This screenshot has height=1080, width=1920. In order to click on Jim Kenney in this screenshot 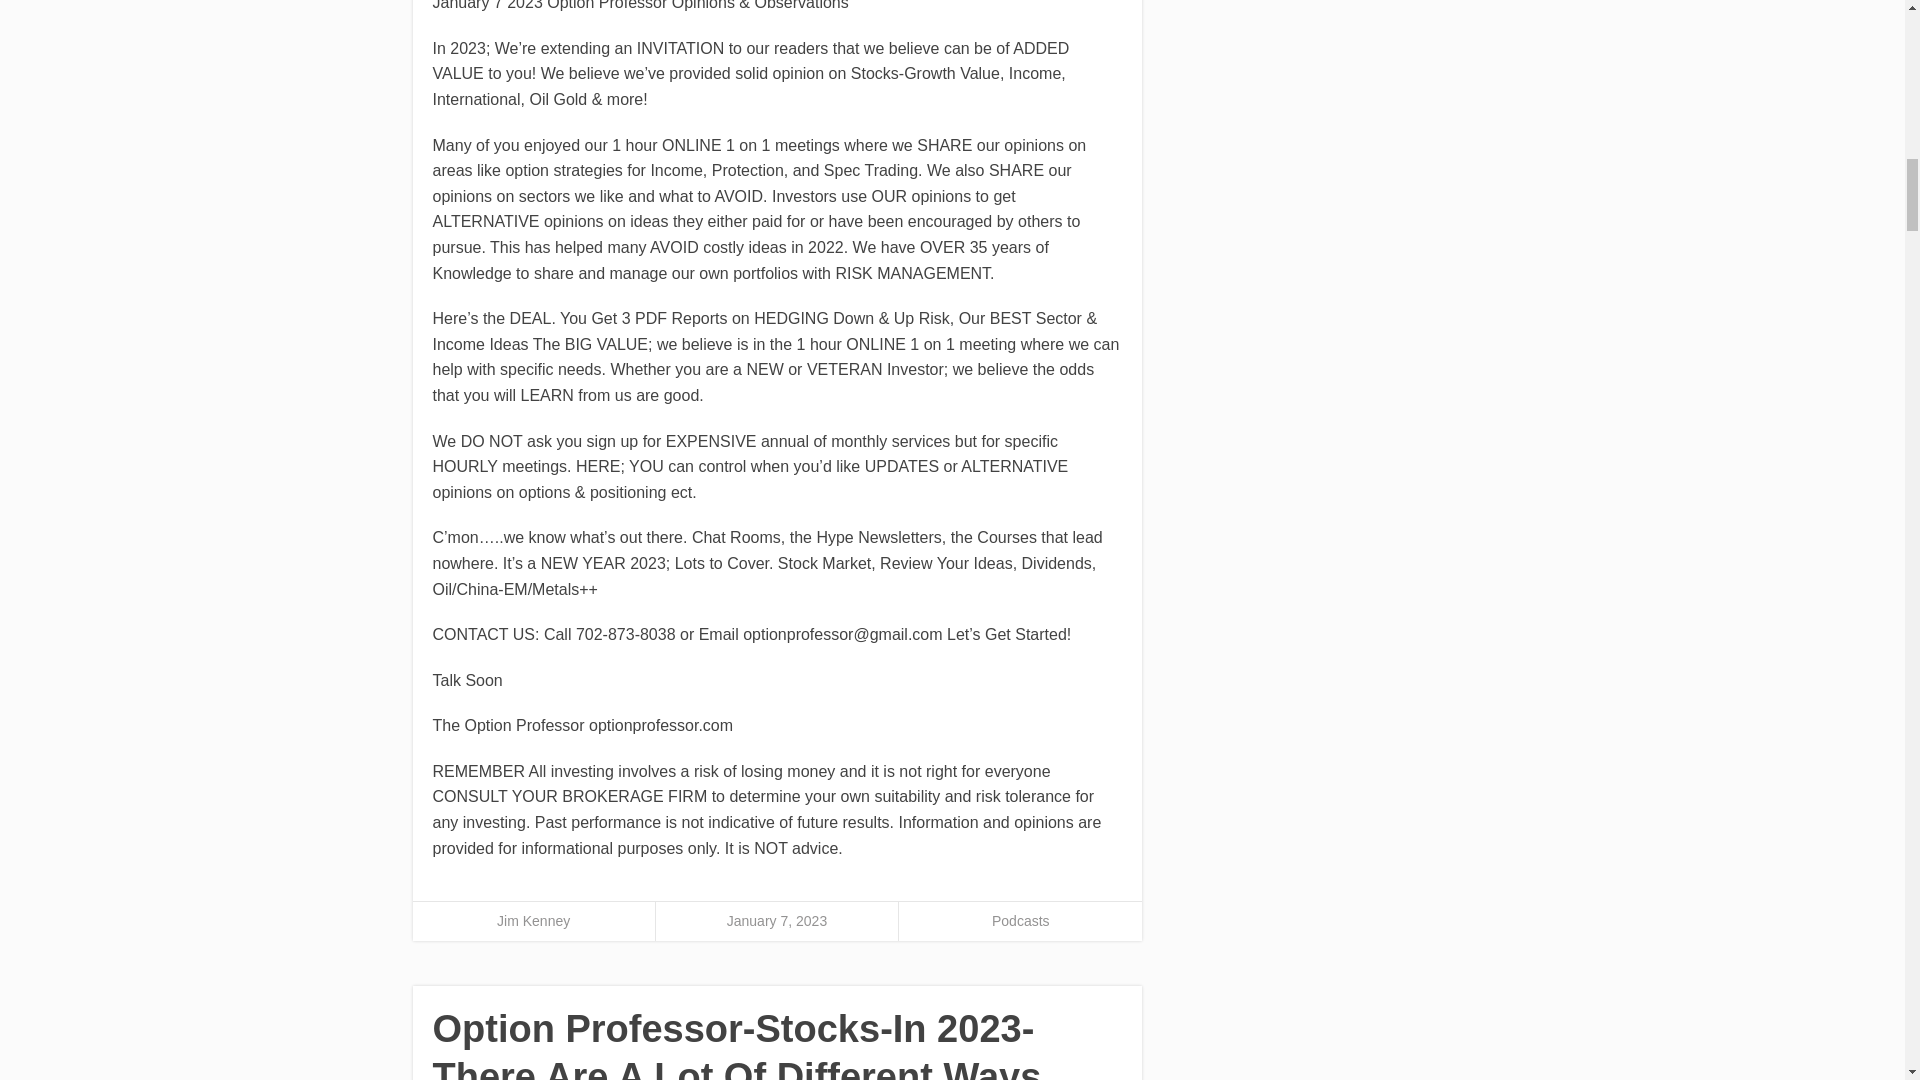, I will do `click(534, 920)`.